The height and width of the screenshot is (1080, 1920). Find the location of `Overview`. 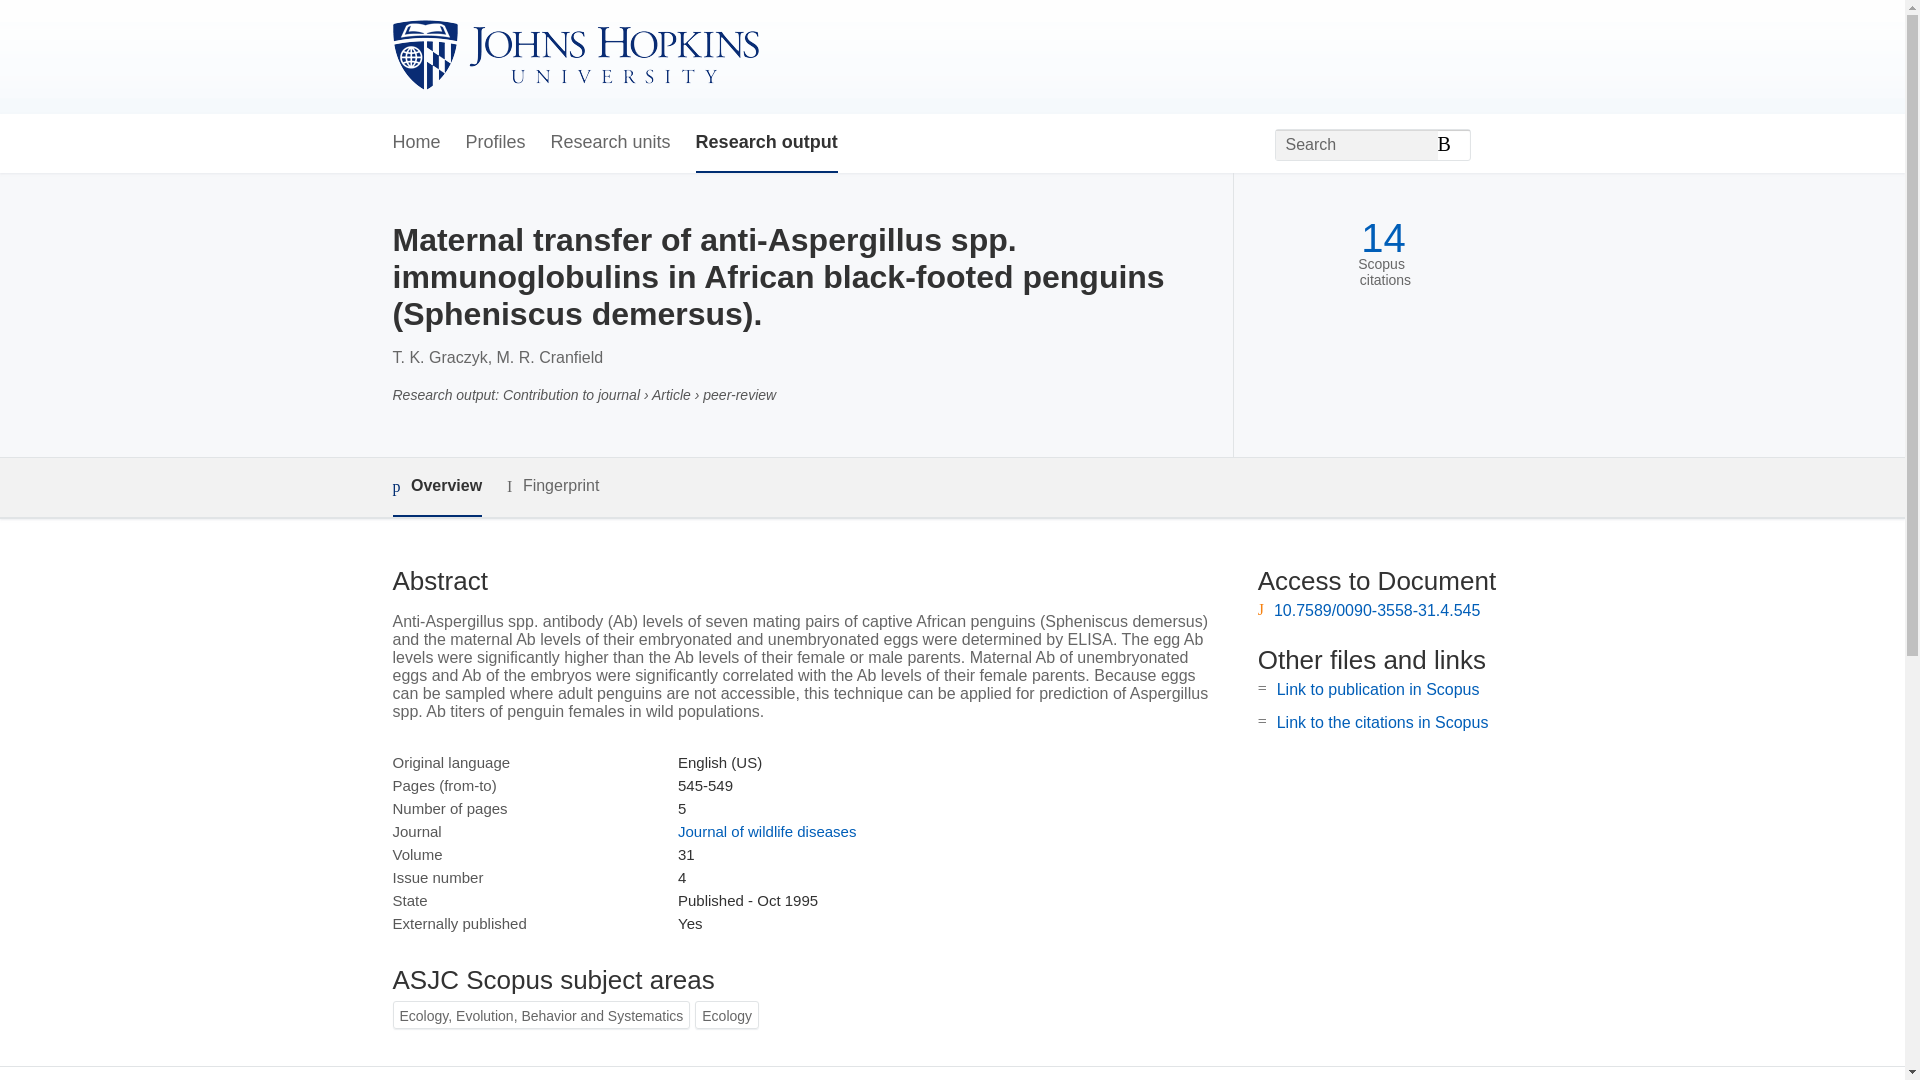

Overview is located at coordinates (436, 487).